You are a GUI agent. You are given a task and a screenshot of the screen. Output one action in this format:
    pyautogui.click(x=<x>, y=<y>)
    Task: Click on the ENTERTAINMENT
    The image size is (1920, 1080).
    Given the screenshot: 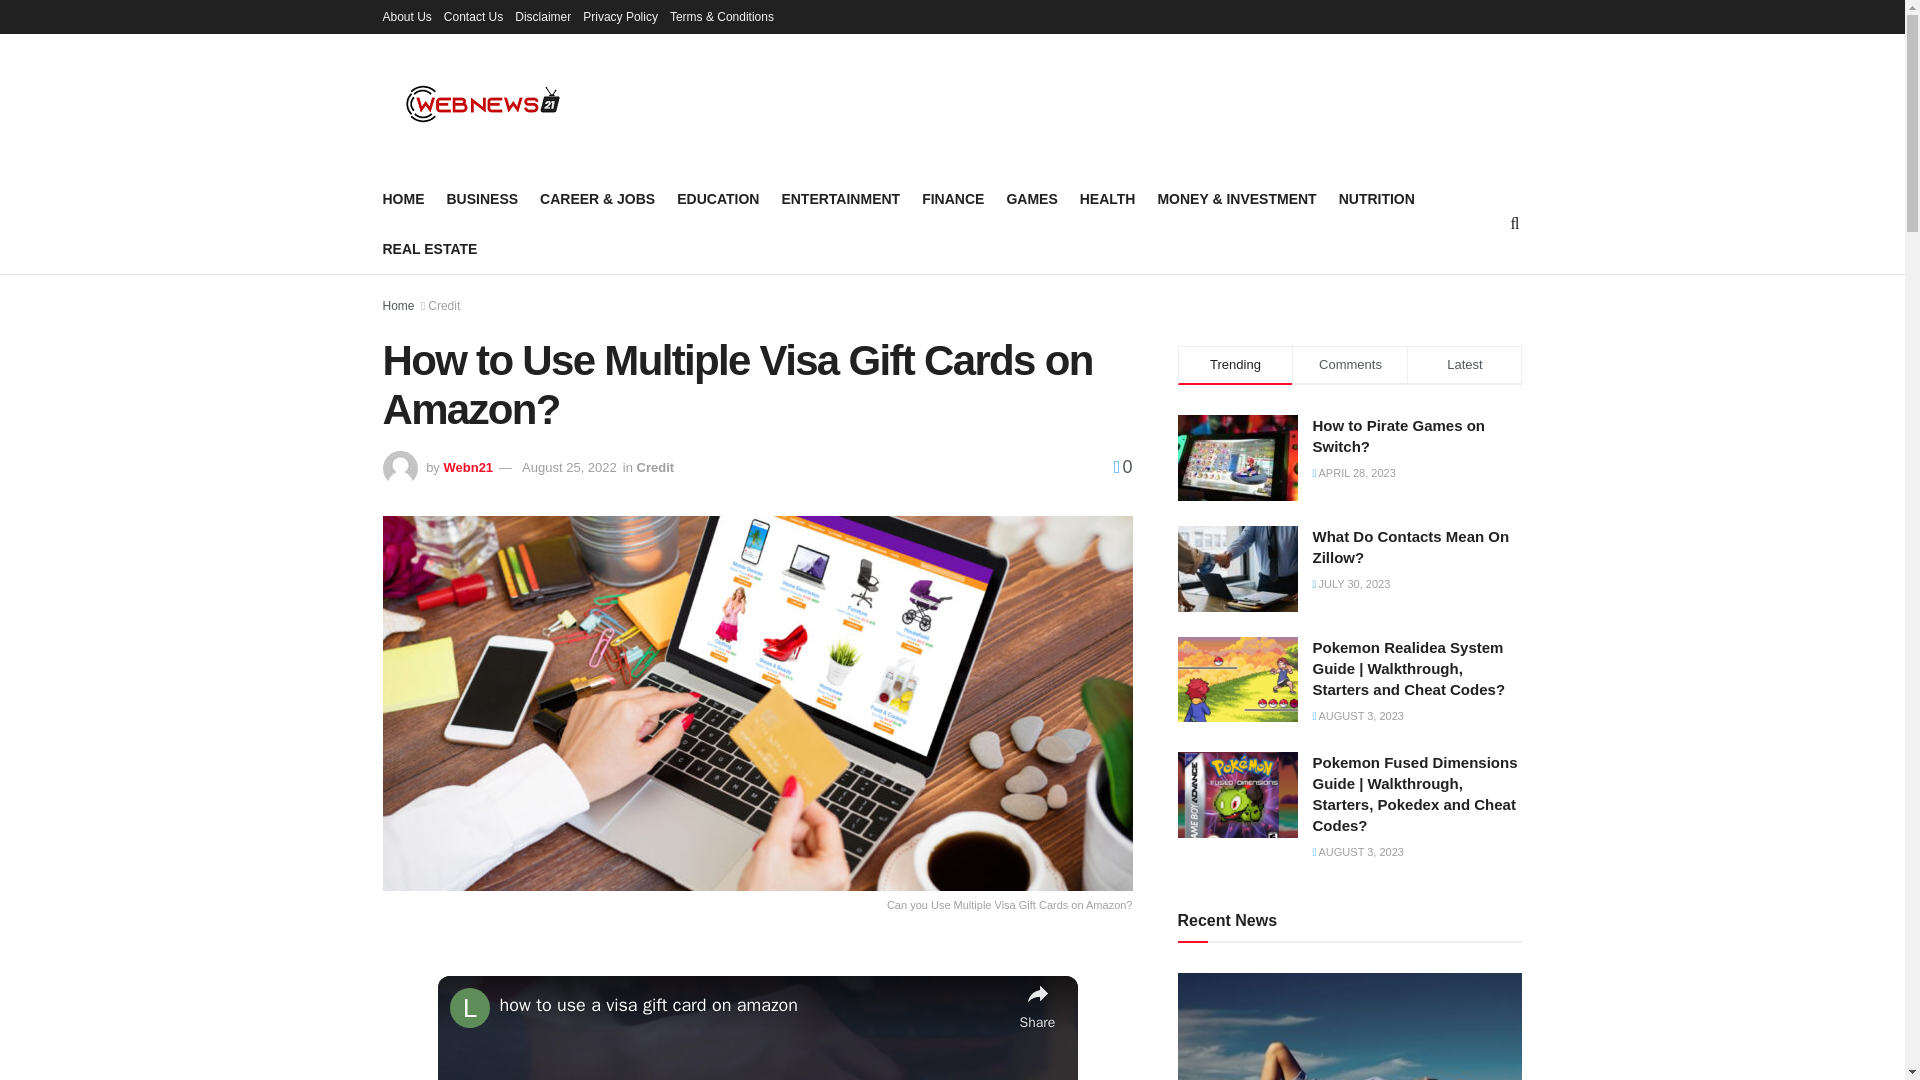 What is the action you would take?
    pyautogui.click(x=840, y=198)
    